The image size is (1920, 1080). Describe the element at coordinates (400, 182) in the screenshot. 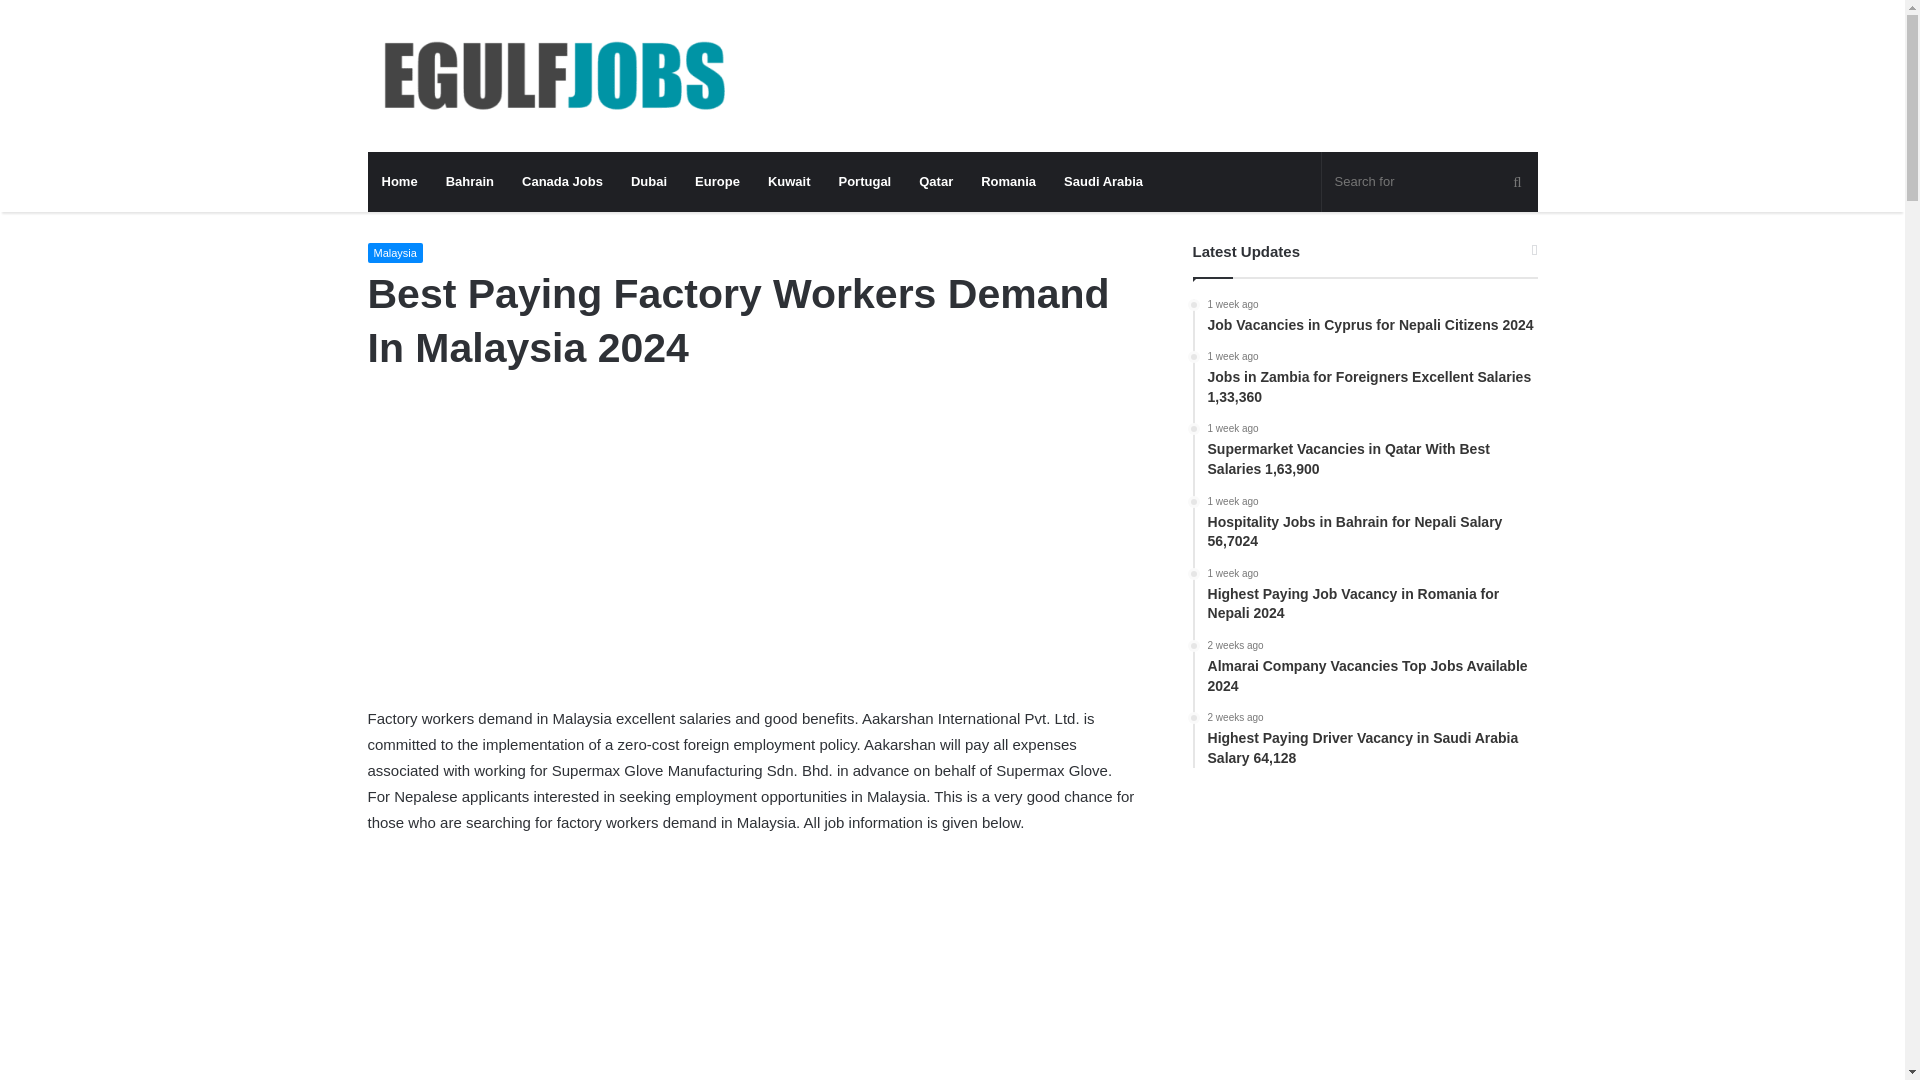

I see `Home` at that location.